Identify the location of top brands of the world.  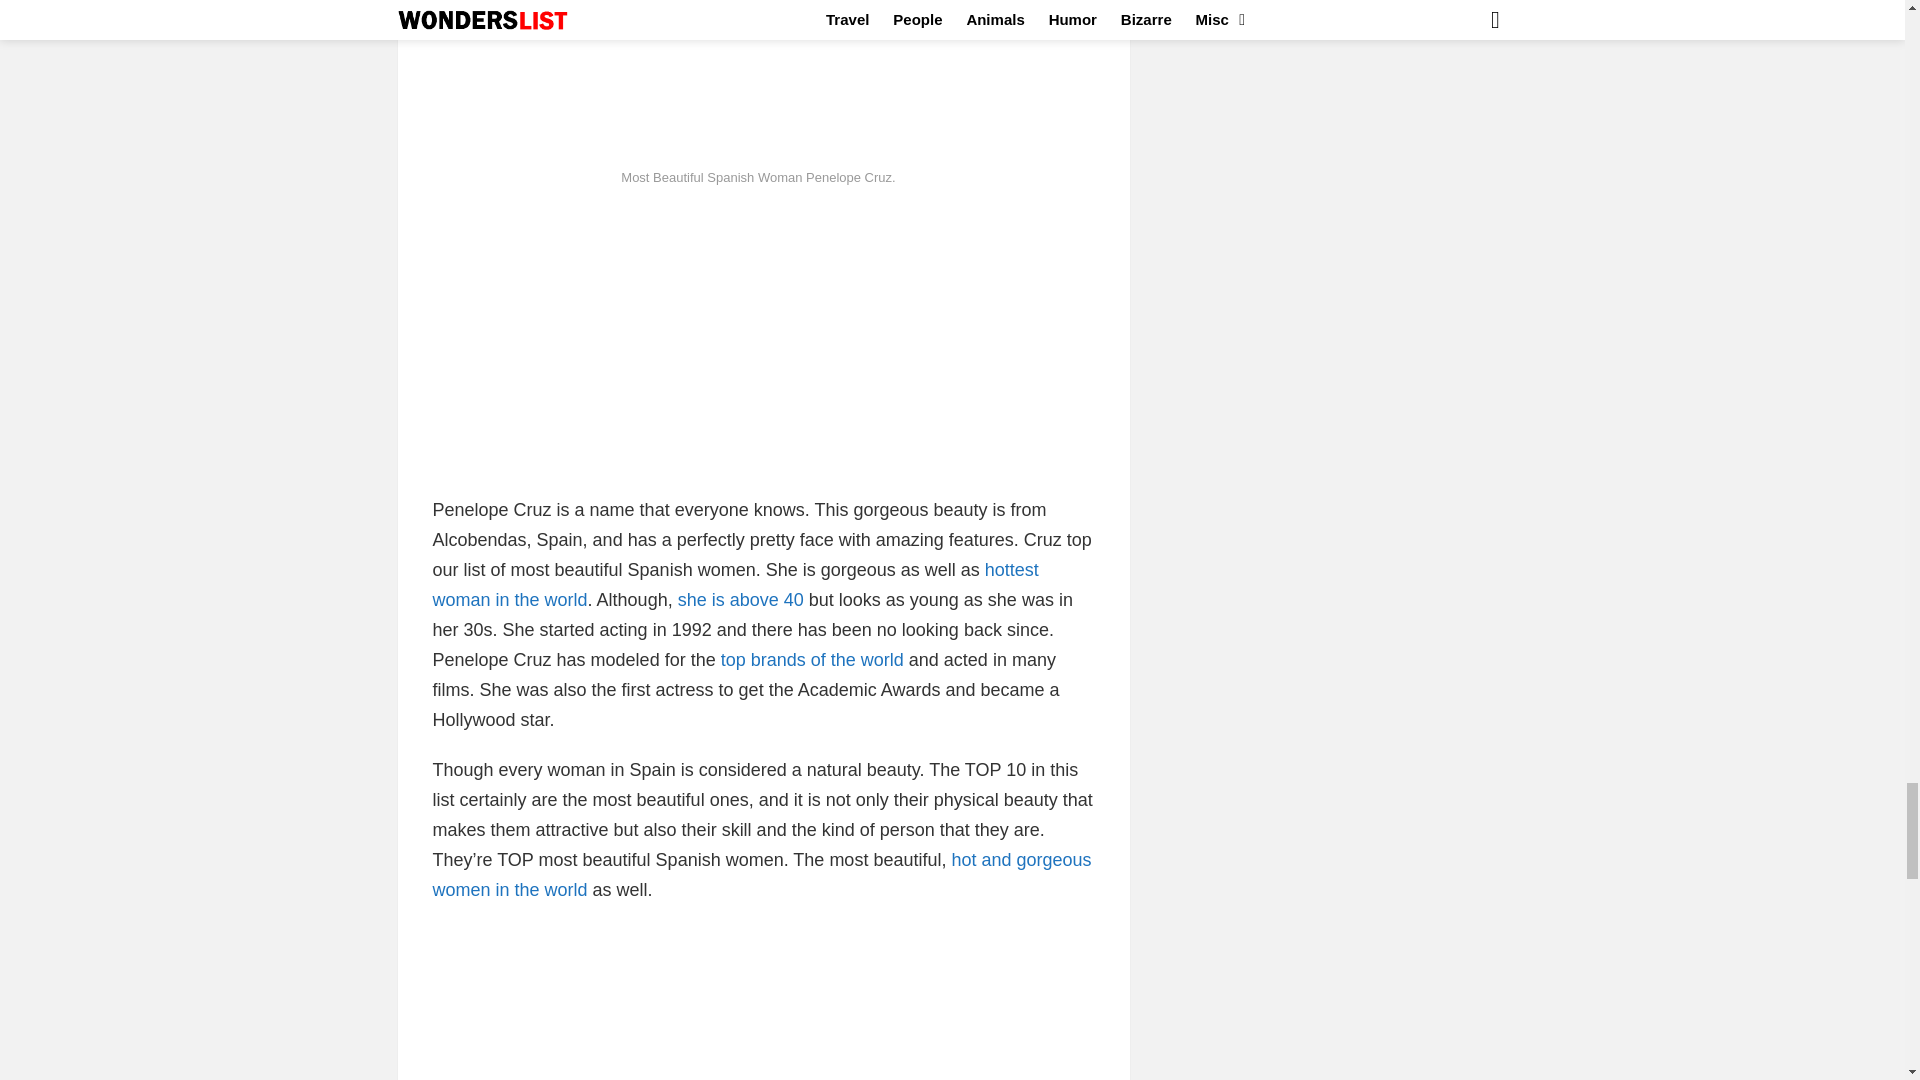
(812, 660).